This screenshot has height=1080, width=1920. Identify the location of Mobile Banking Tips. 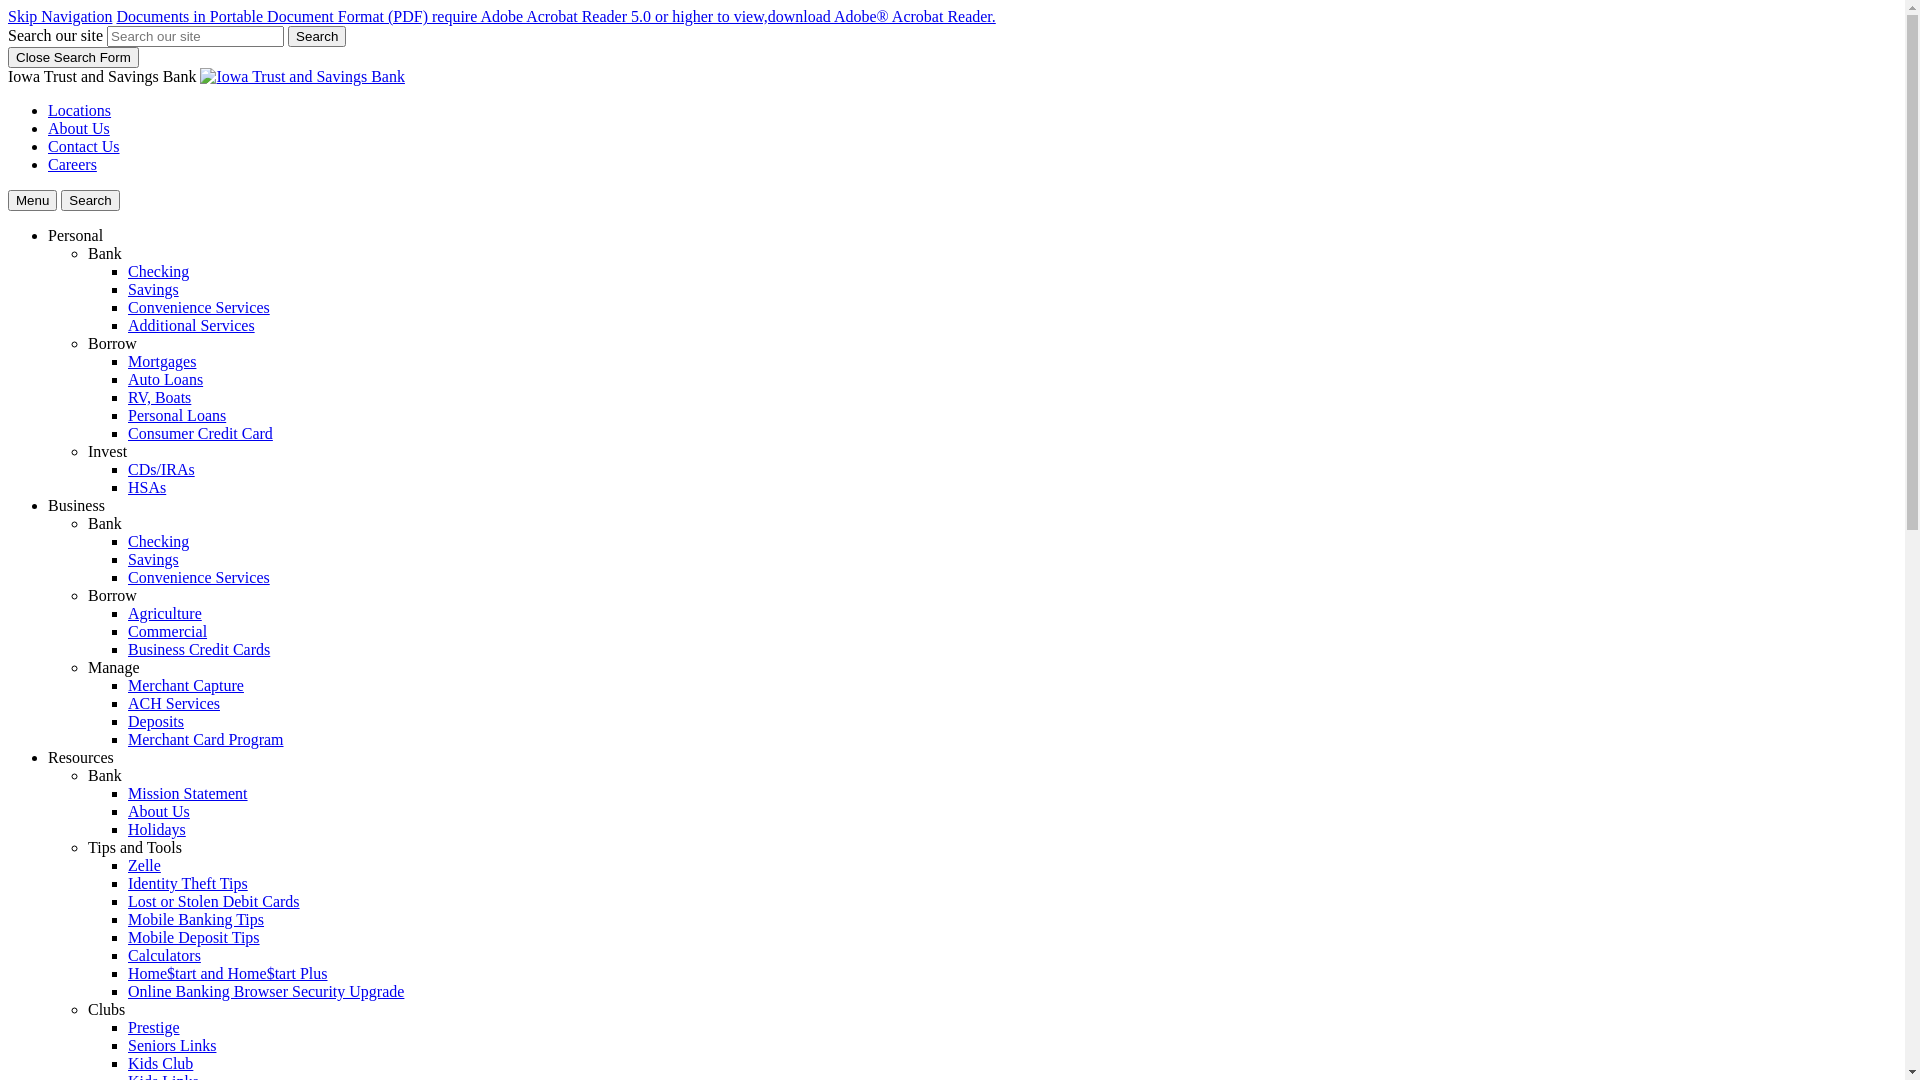
(196, 920).